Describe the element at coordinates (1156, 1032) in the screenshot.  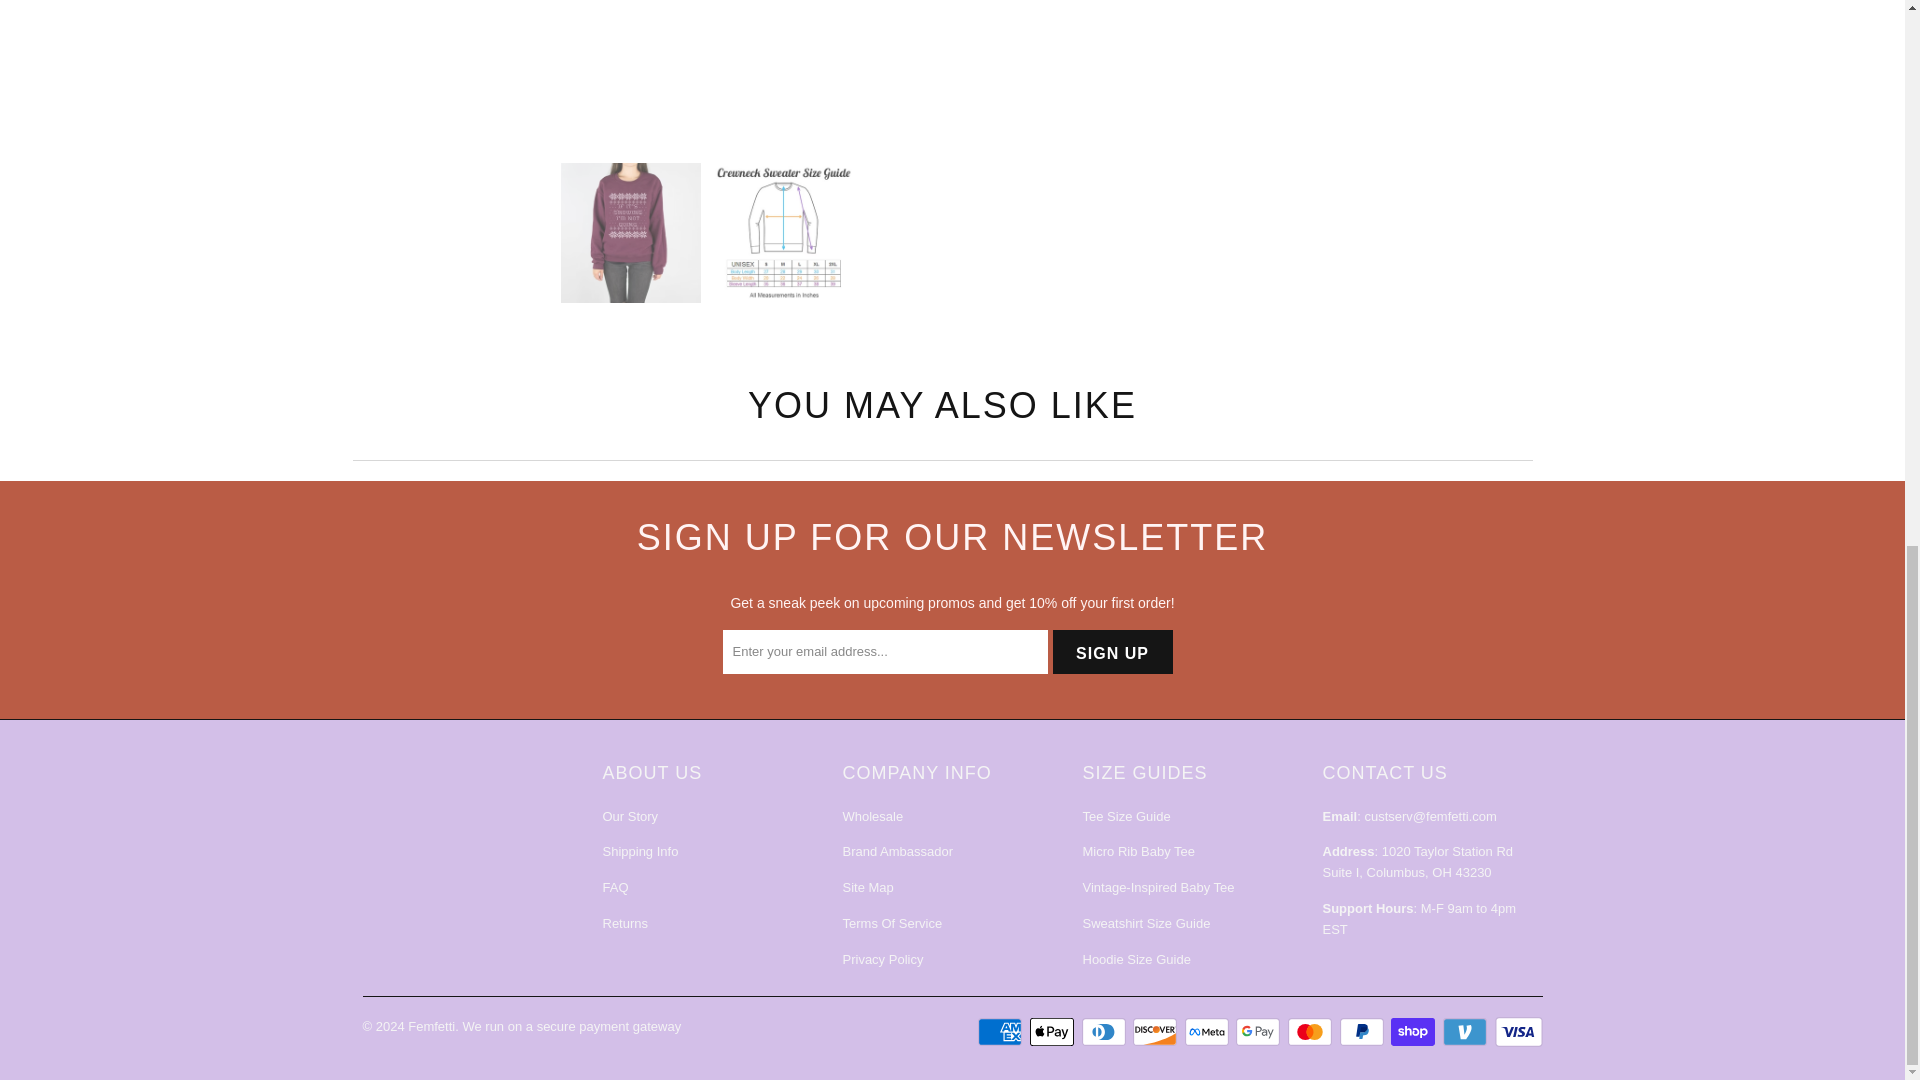
I see `Discover` at that location.